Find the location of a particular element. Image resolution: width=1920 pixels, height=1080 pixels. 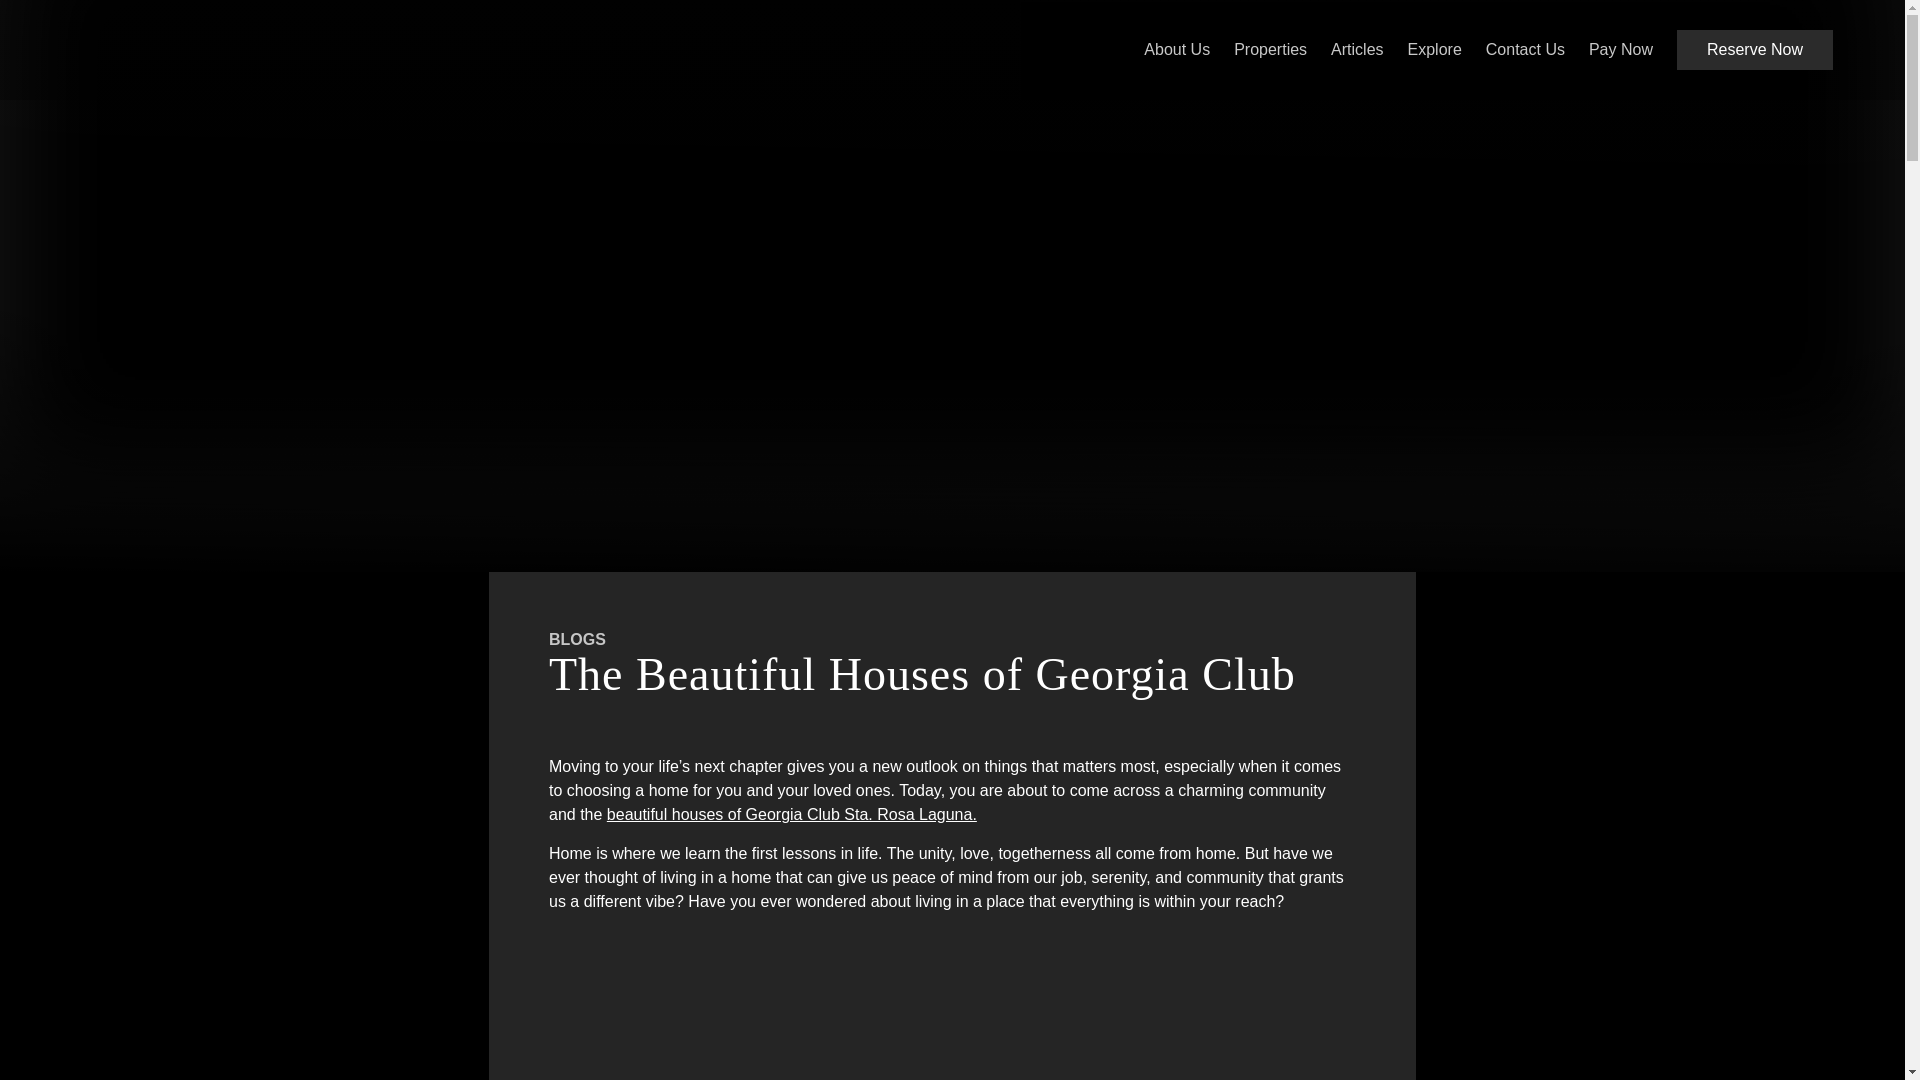

About Us is located at coordinates (1176, 50).